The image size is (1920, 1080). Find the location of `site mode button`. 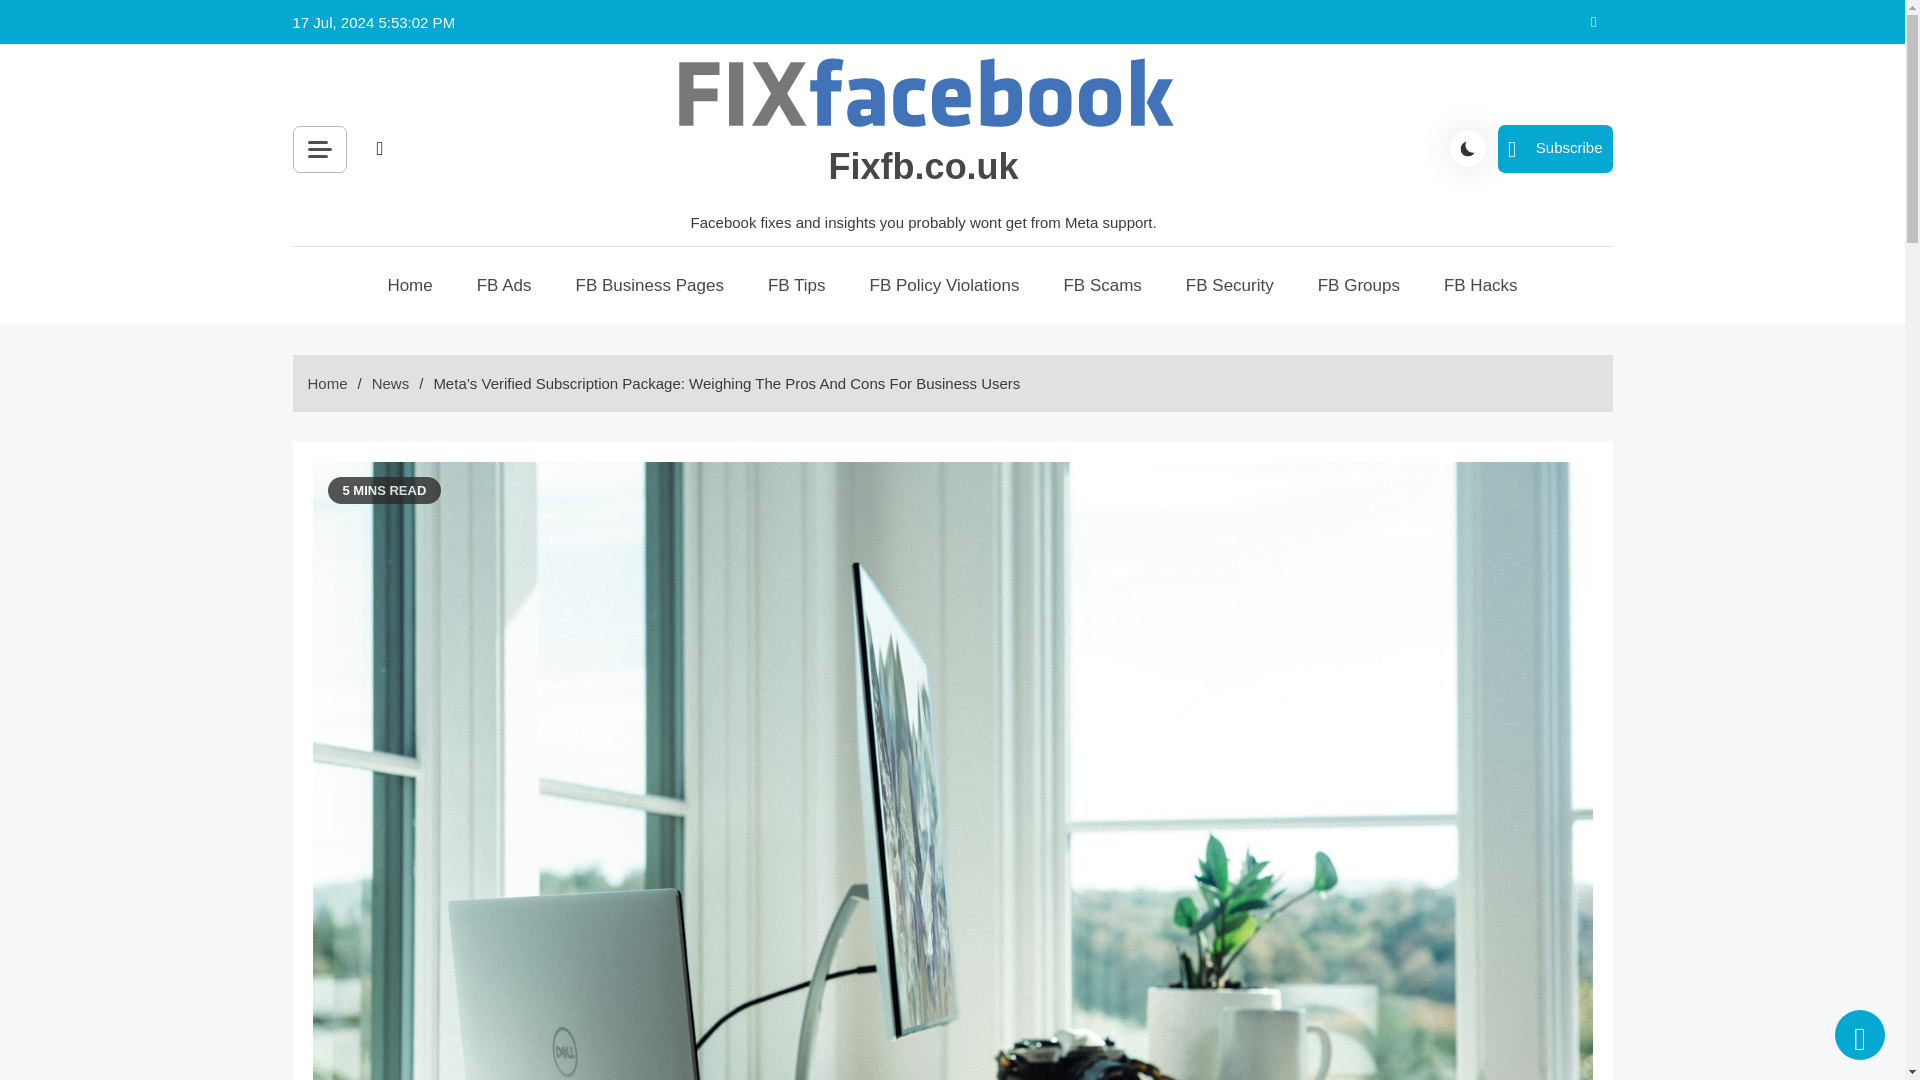

site mode button is located at coordinates (1468, 148).